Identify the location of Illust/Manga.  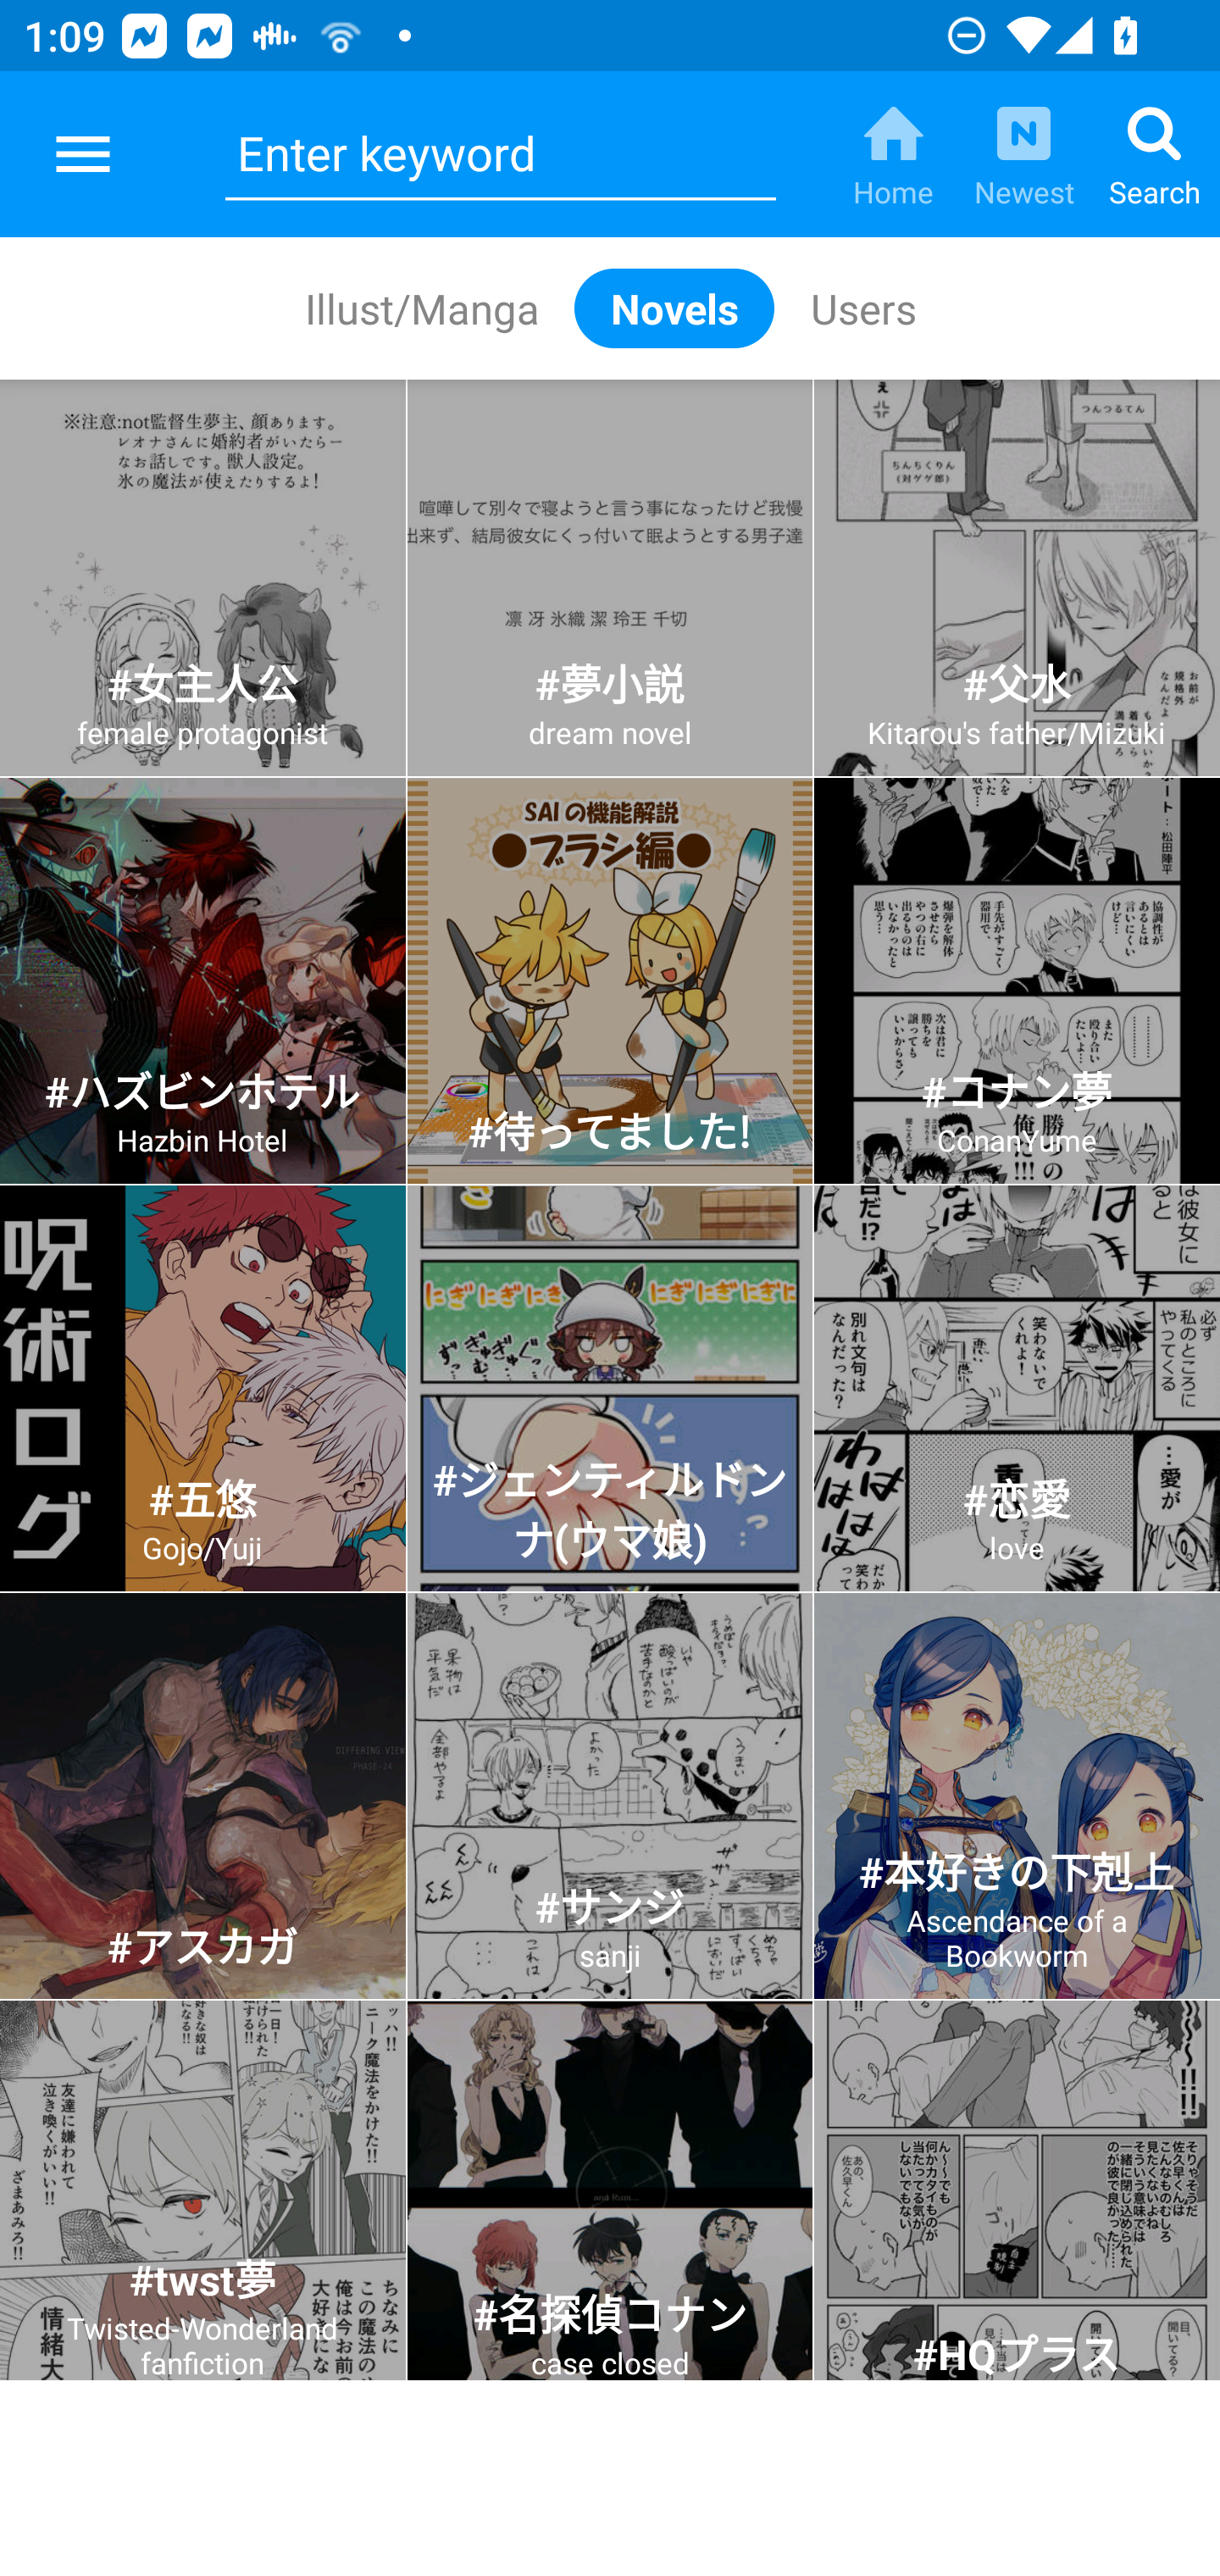
(421, 307).